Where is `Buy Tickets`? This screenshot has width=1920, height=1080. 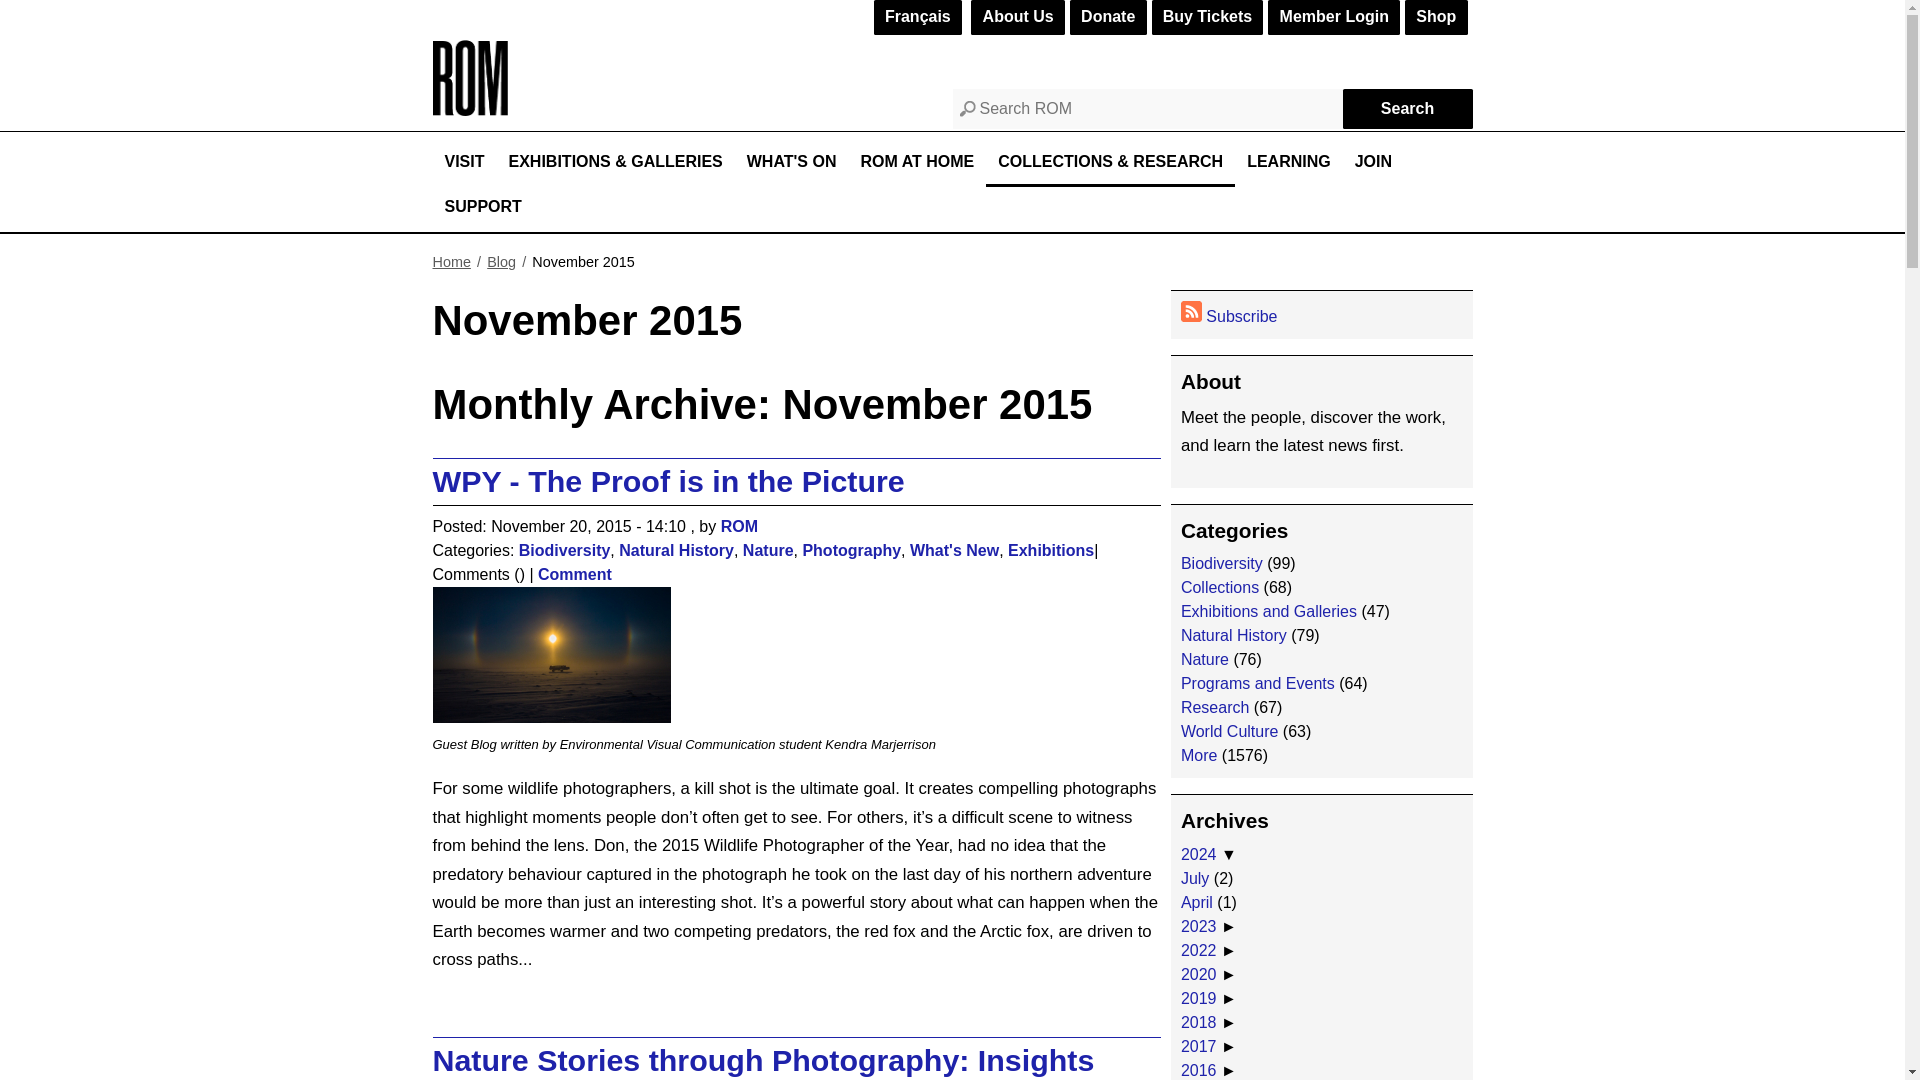
Buy Tickets is located at coordinates (1208, 17).